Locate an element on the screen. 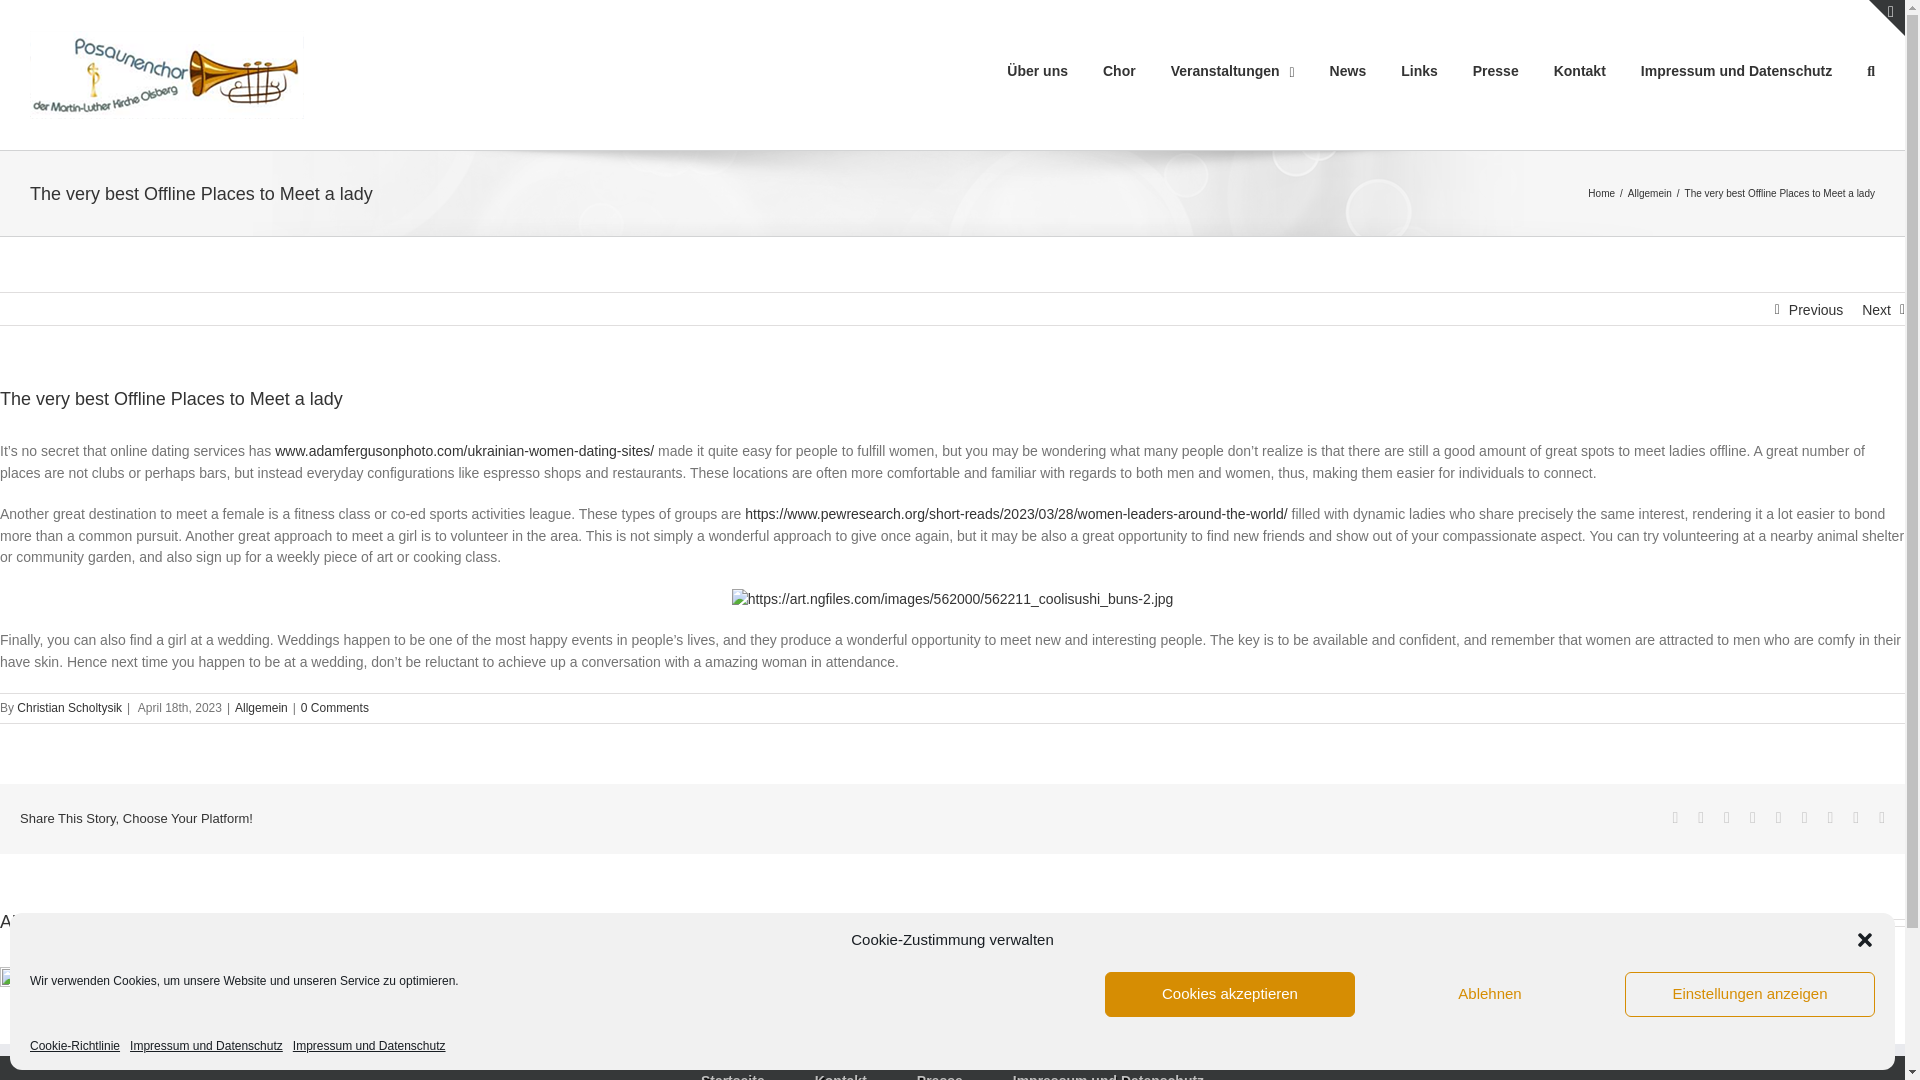 Image resolution: width=1920 pixels, height=1080 pixels. Allgemein is located at coordinates (1650, 192).